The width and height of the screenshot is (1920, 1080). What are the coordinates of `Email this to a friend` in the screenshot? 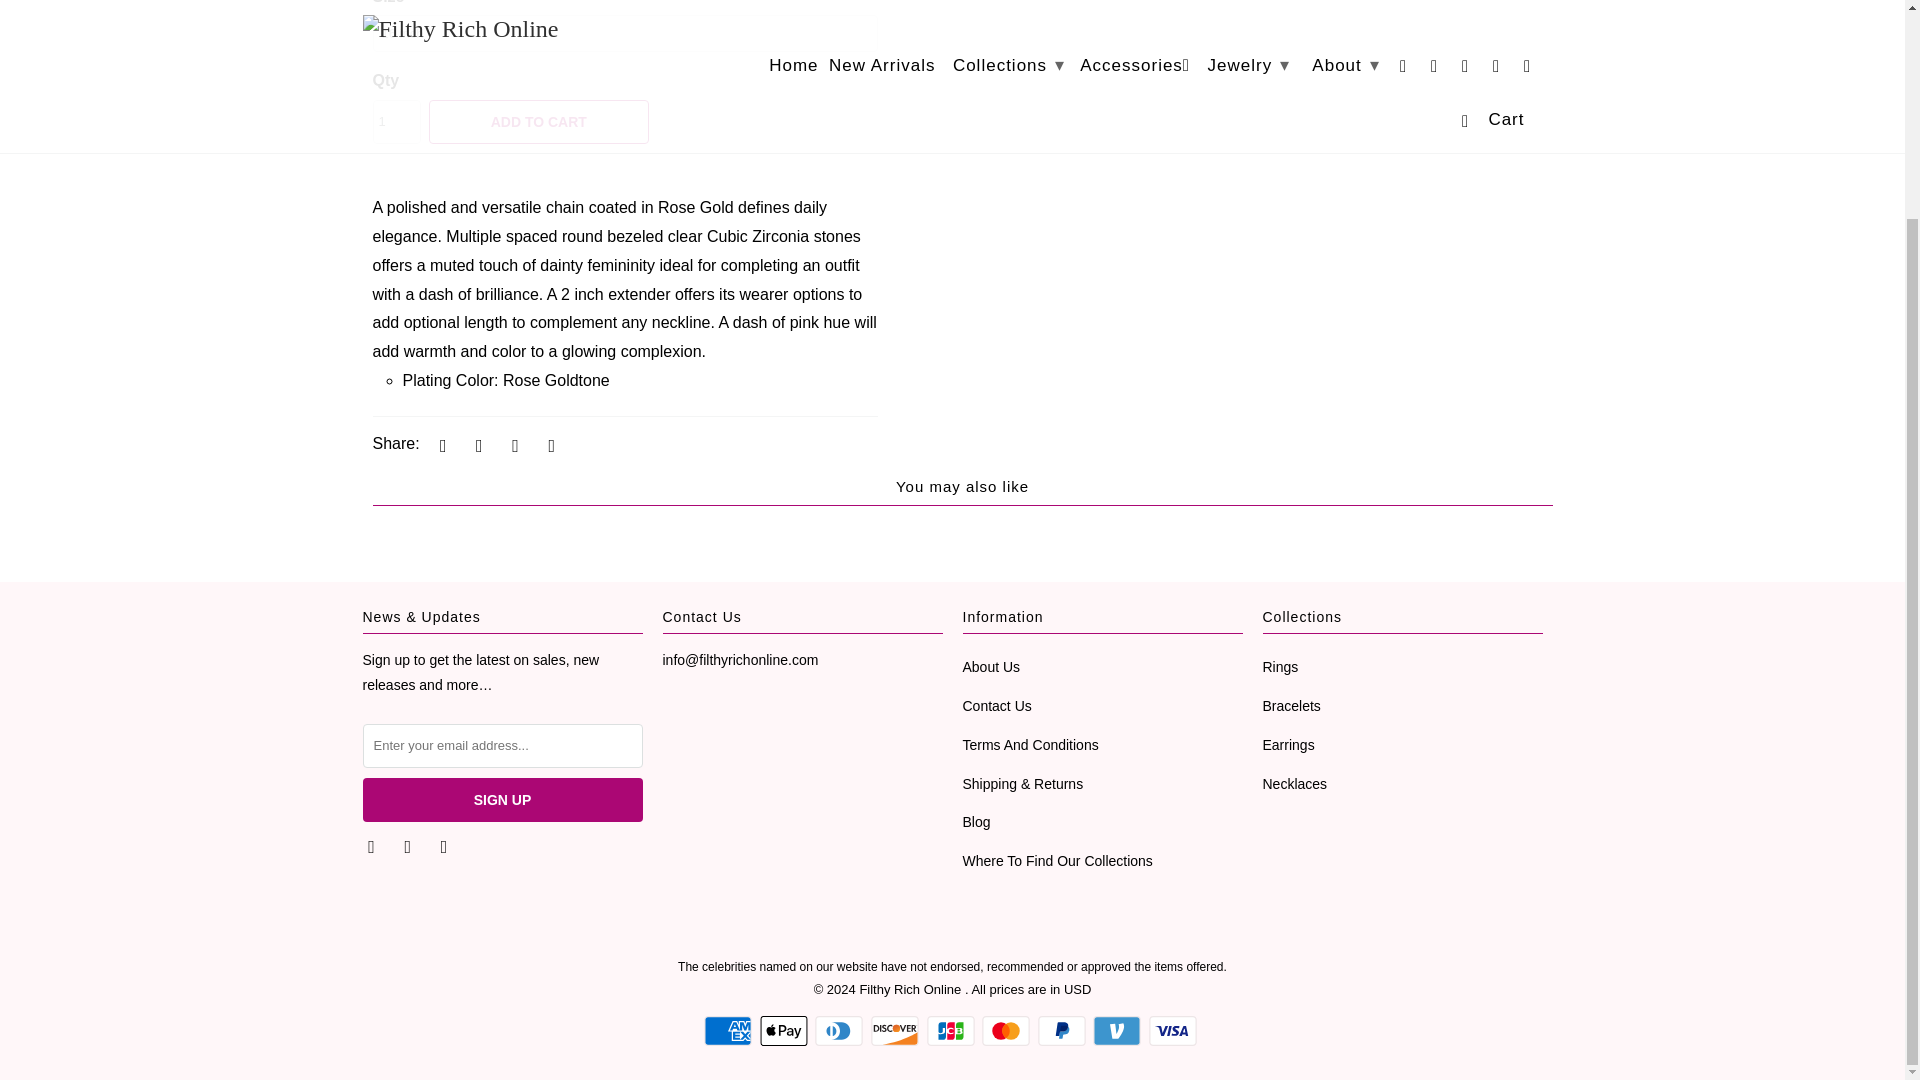 It's located at (548, 444).